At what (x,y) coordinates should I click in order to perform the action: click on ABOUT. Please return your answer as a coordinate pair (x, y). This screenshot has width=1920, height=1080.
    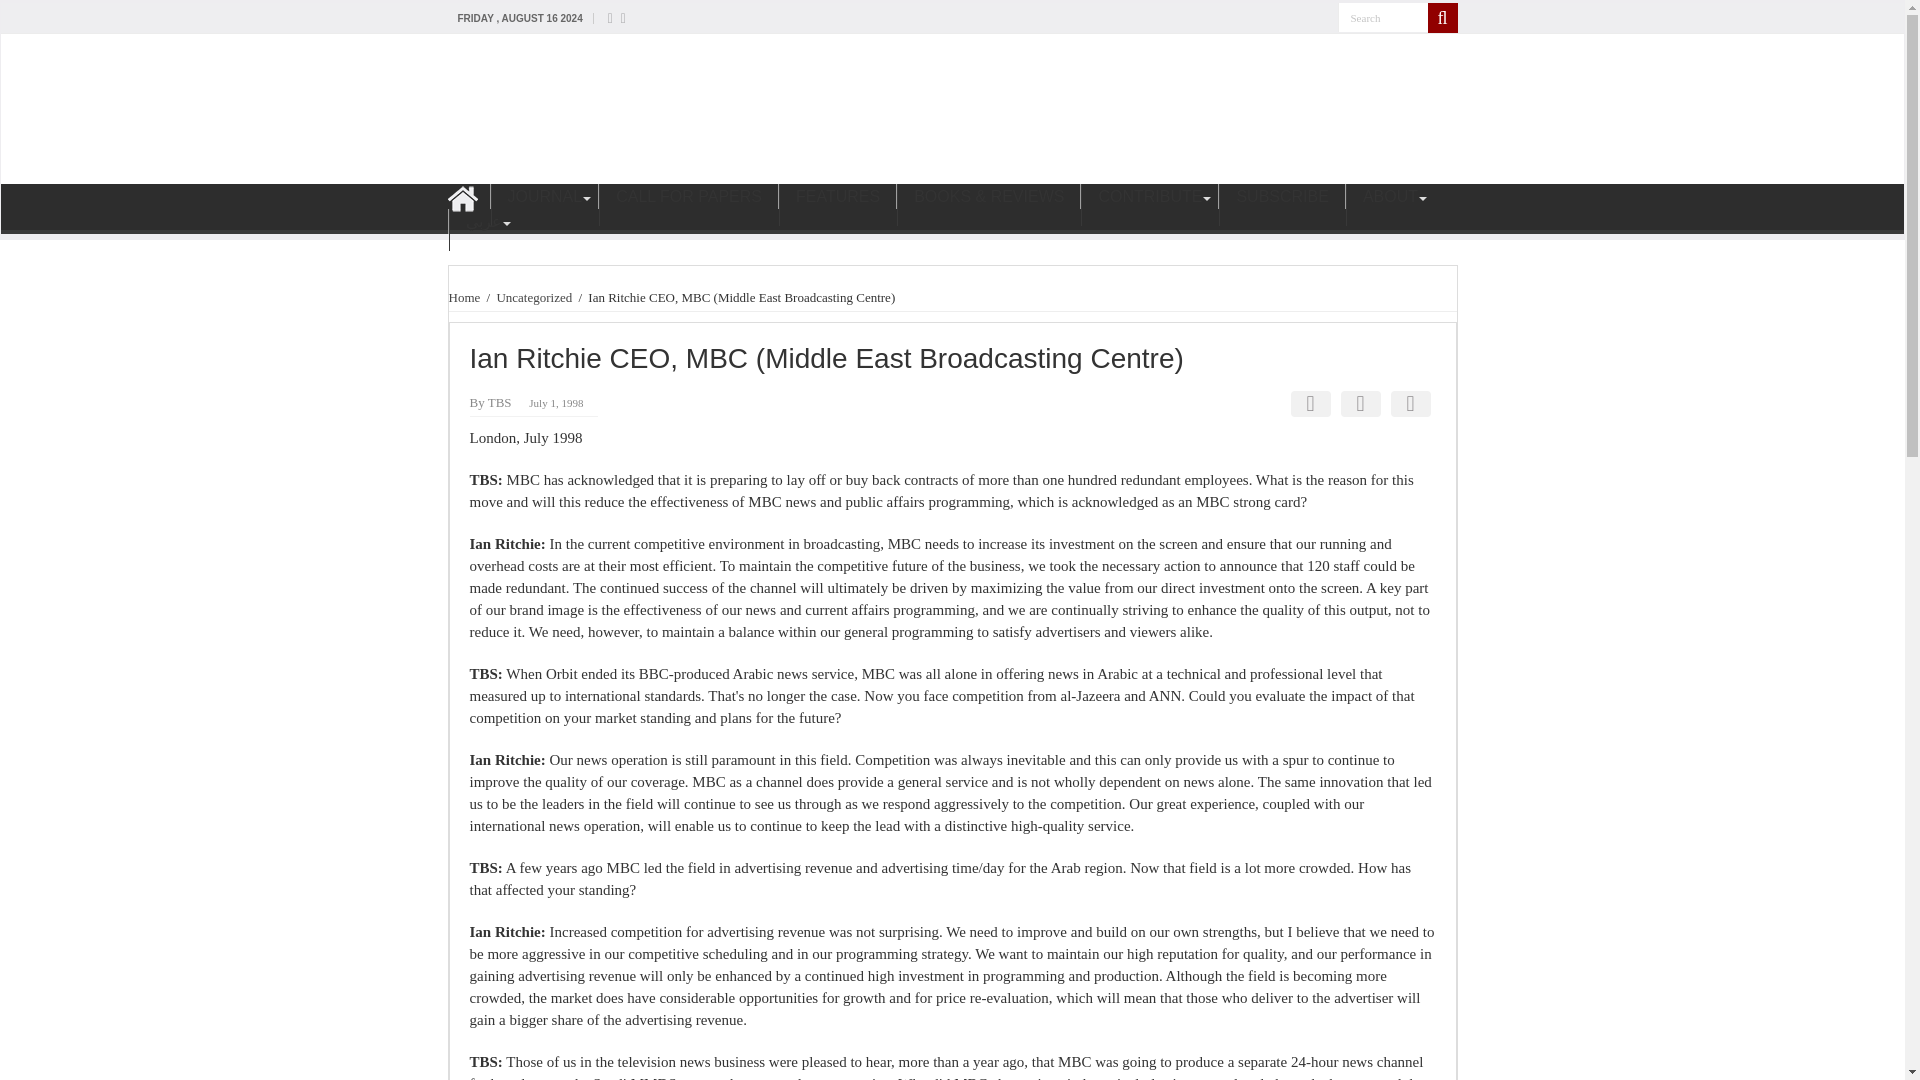
    Looking at the image, I should click on (1390, 204).